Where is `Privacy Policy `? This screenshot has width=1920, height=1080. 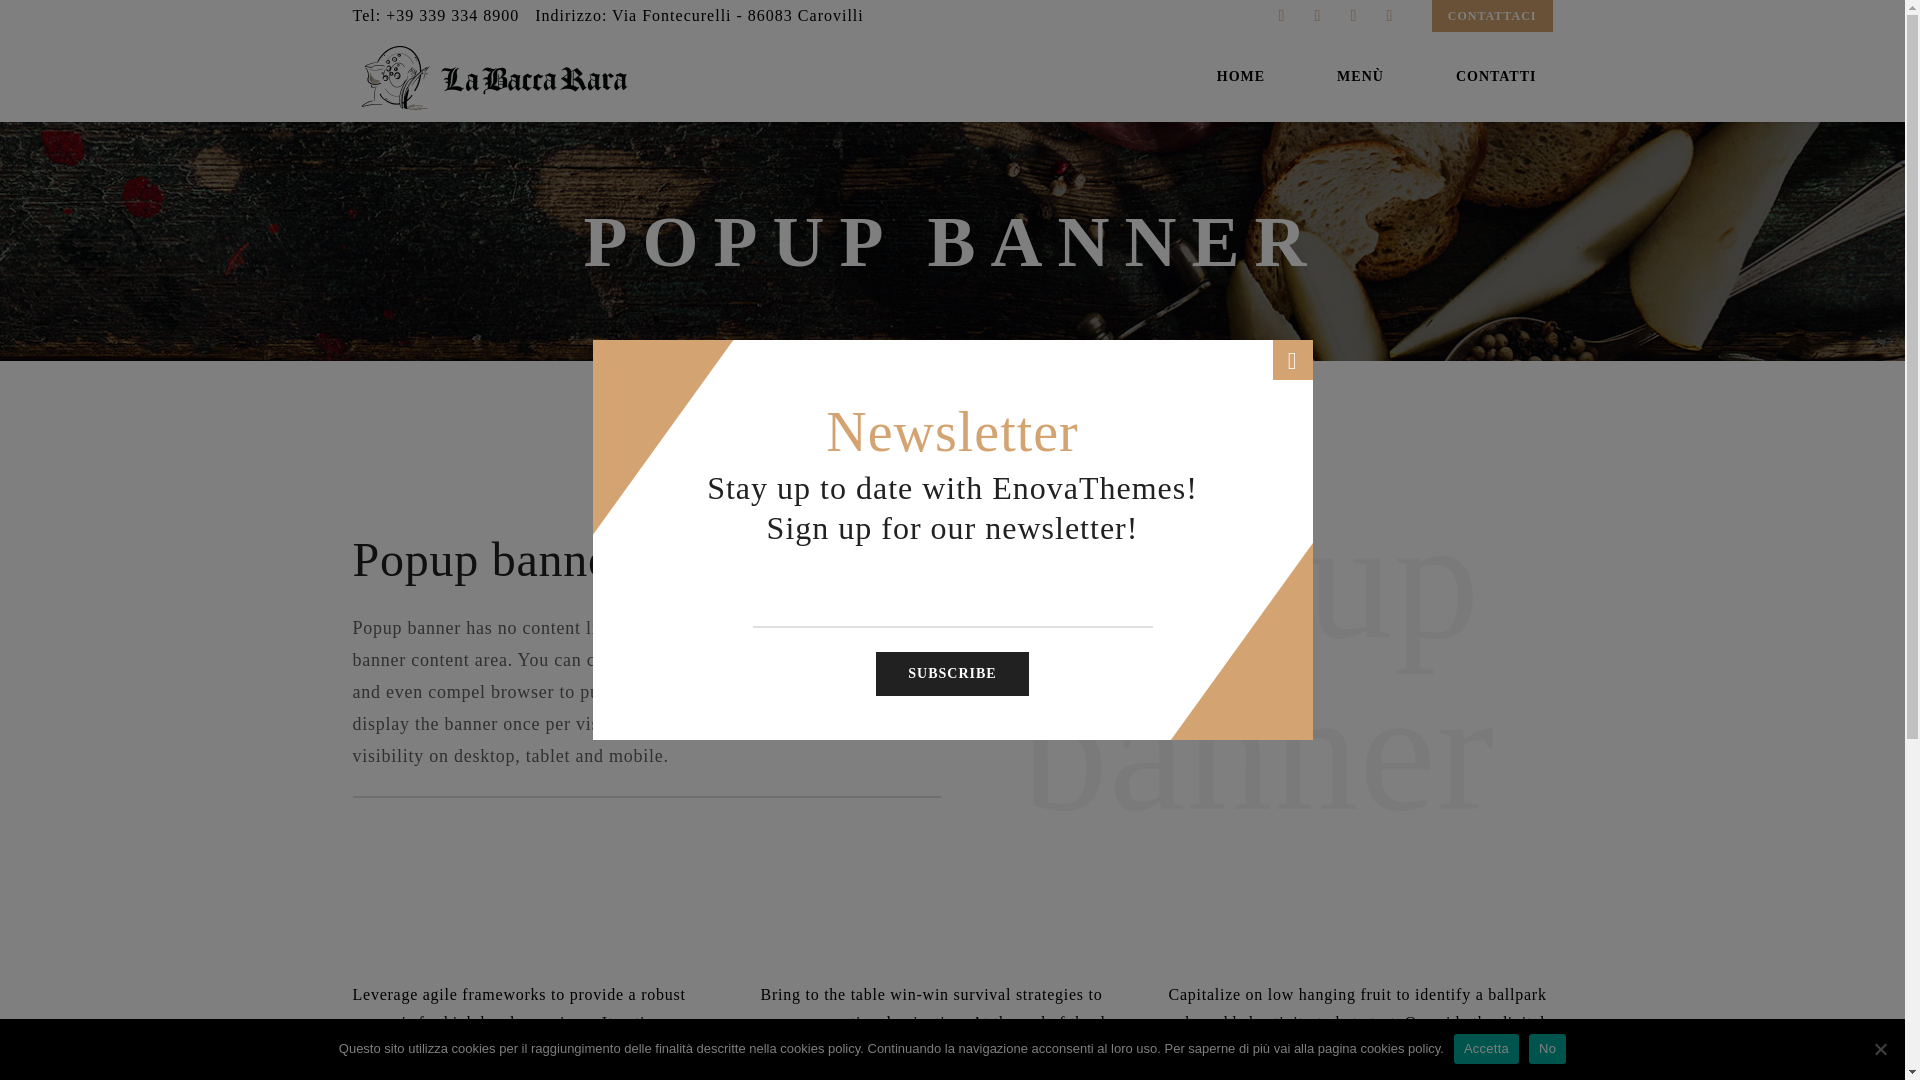
Privacy Policy  is located at coordinates (1240, 930).